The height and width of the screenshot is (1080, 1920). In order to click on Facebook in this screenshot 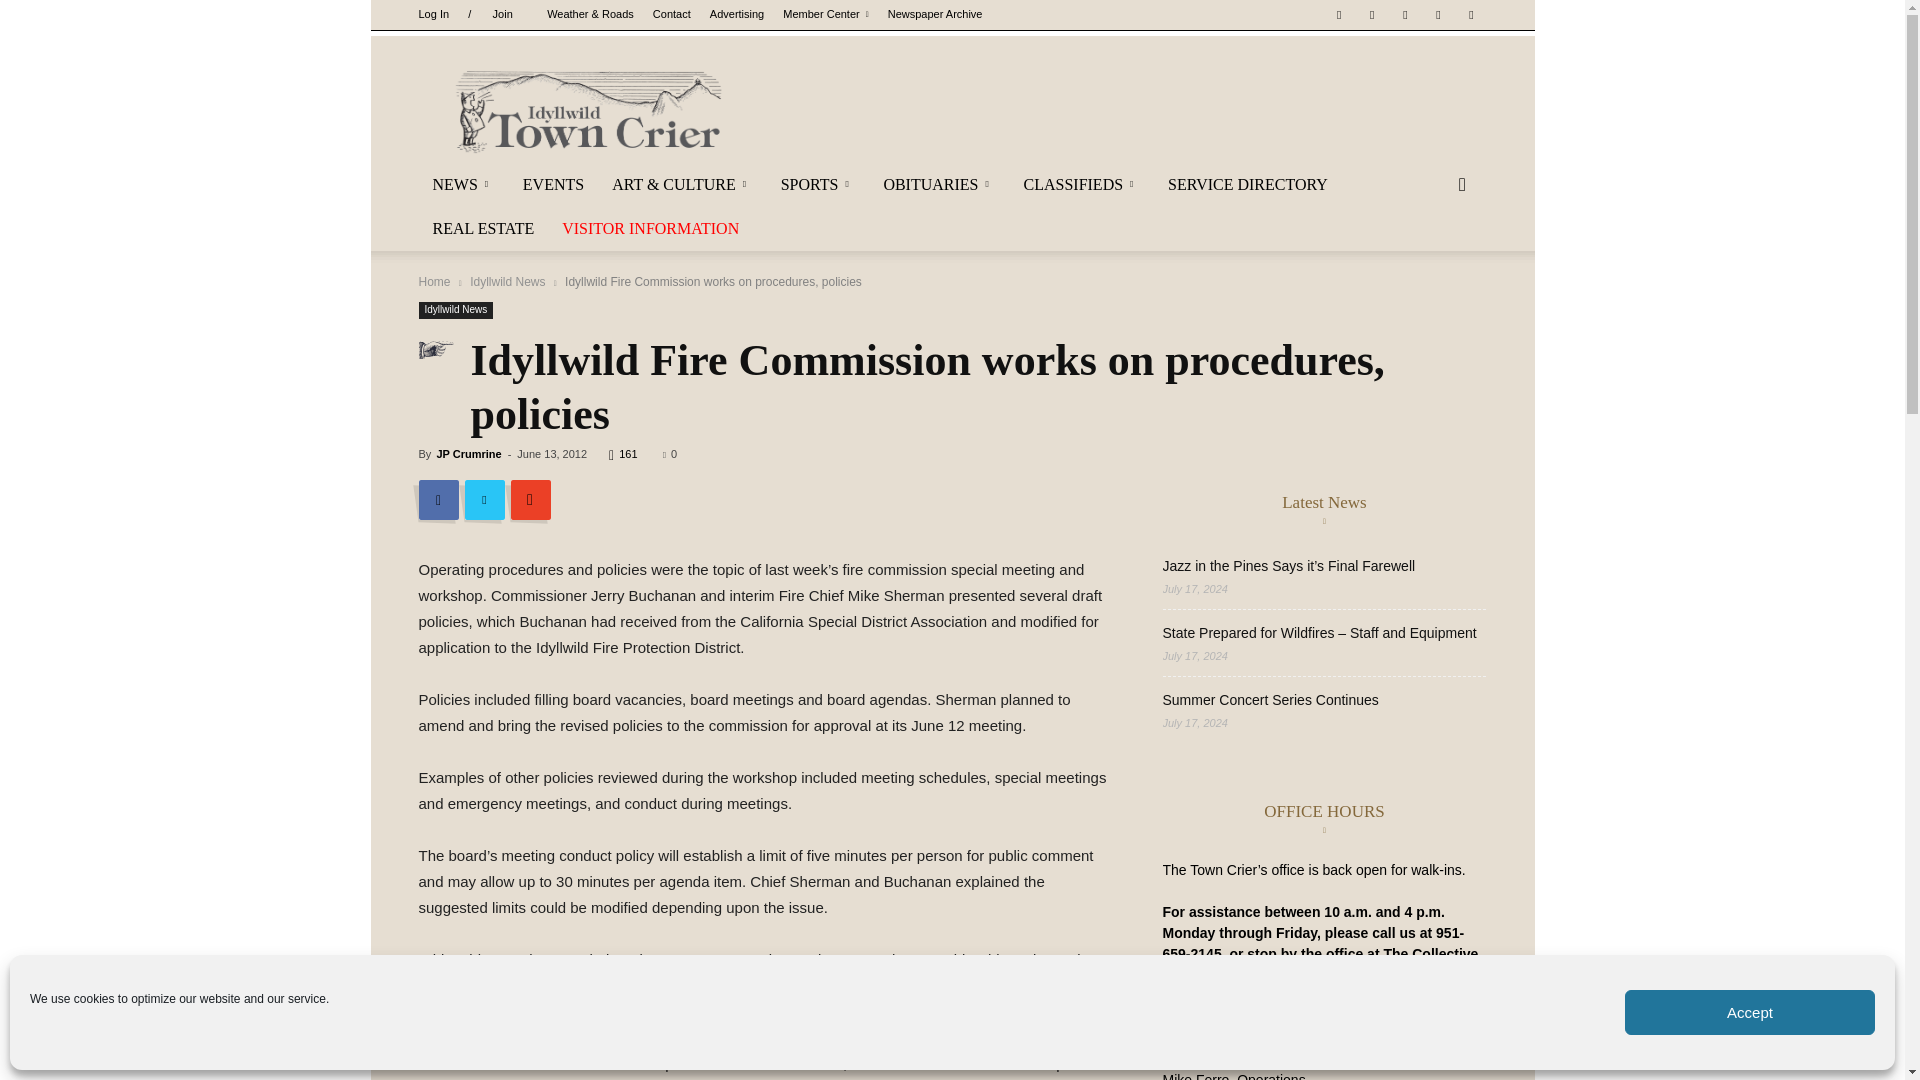, I will do `click(1338, 14)`.